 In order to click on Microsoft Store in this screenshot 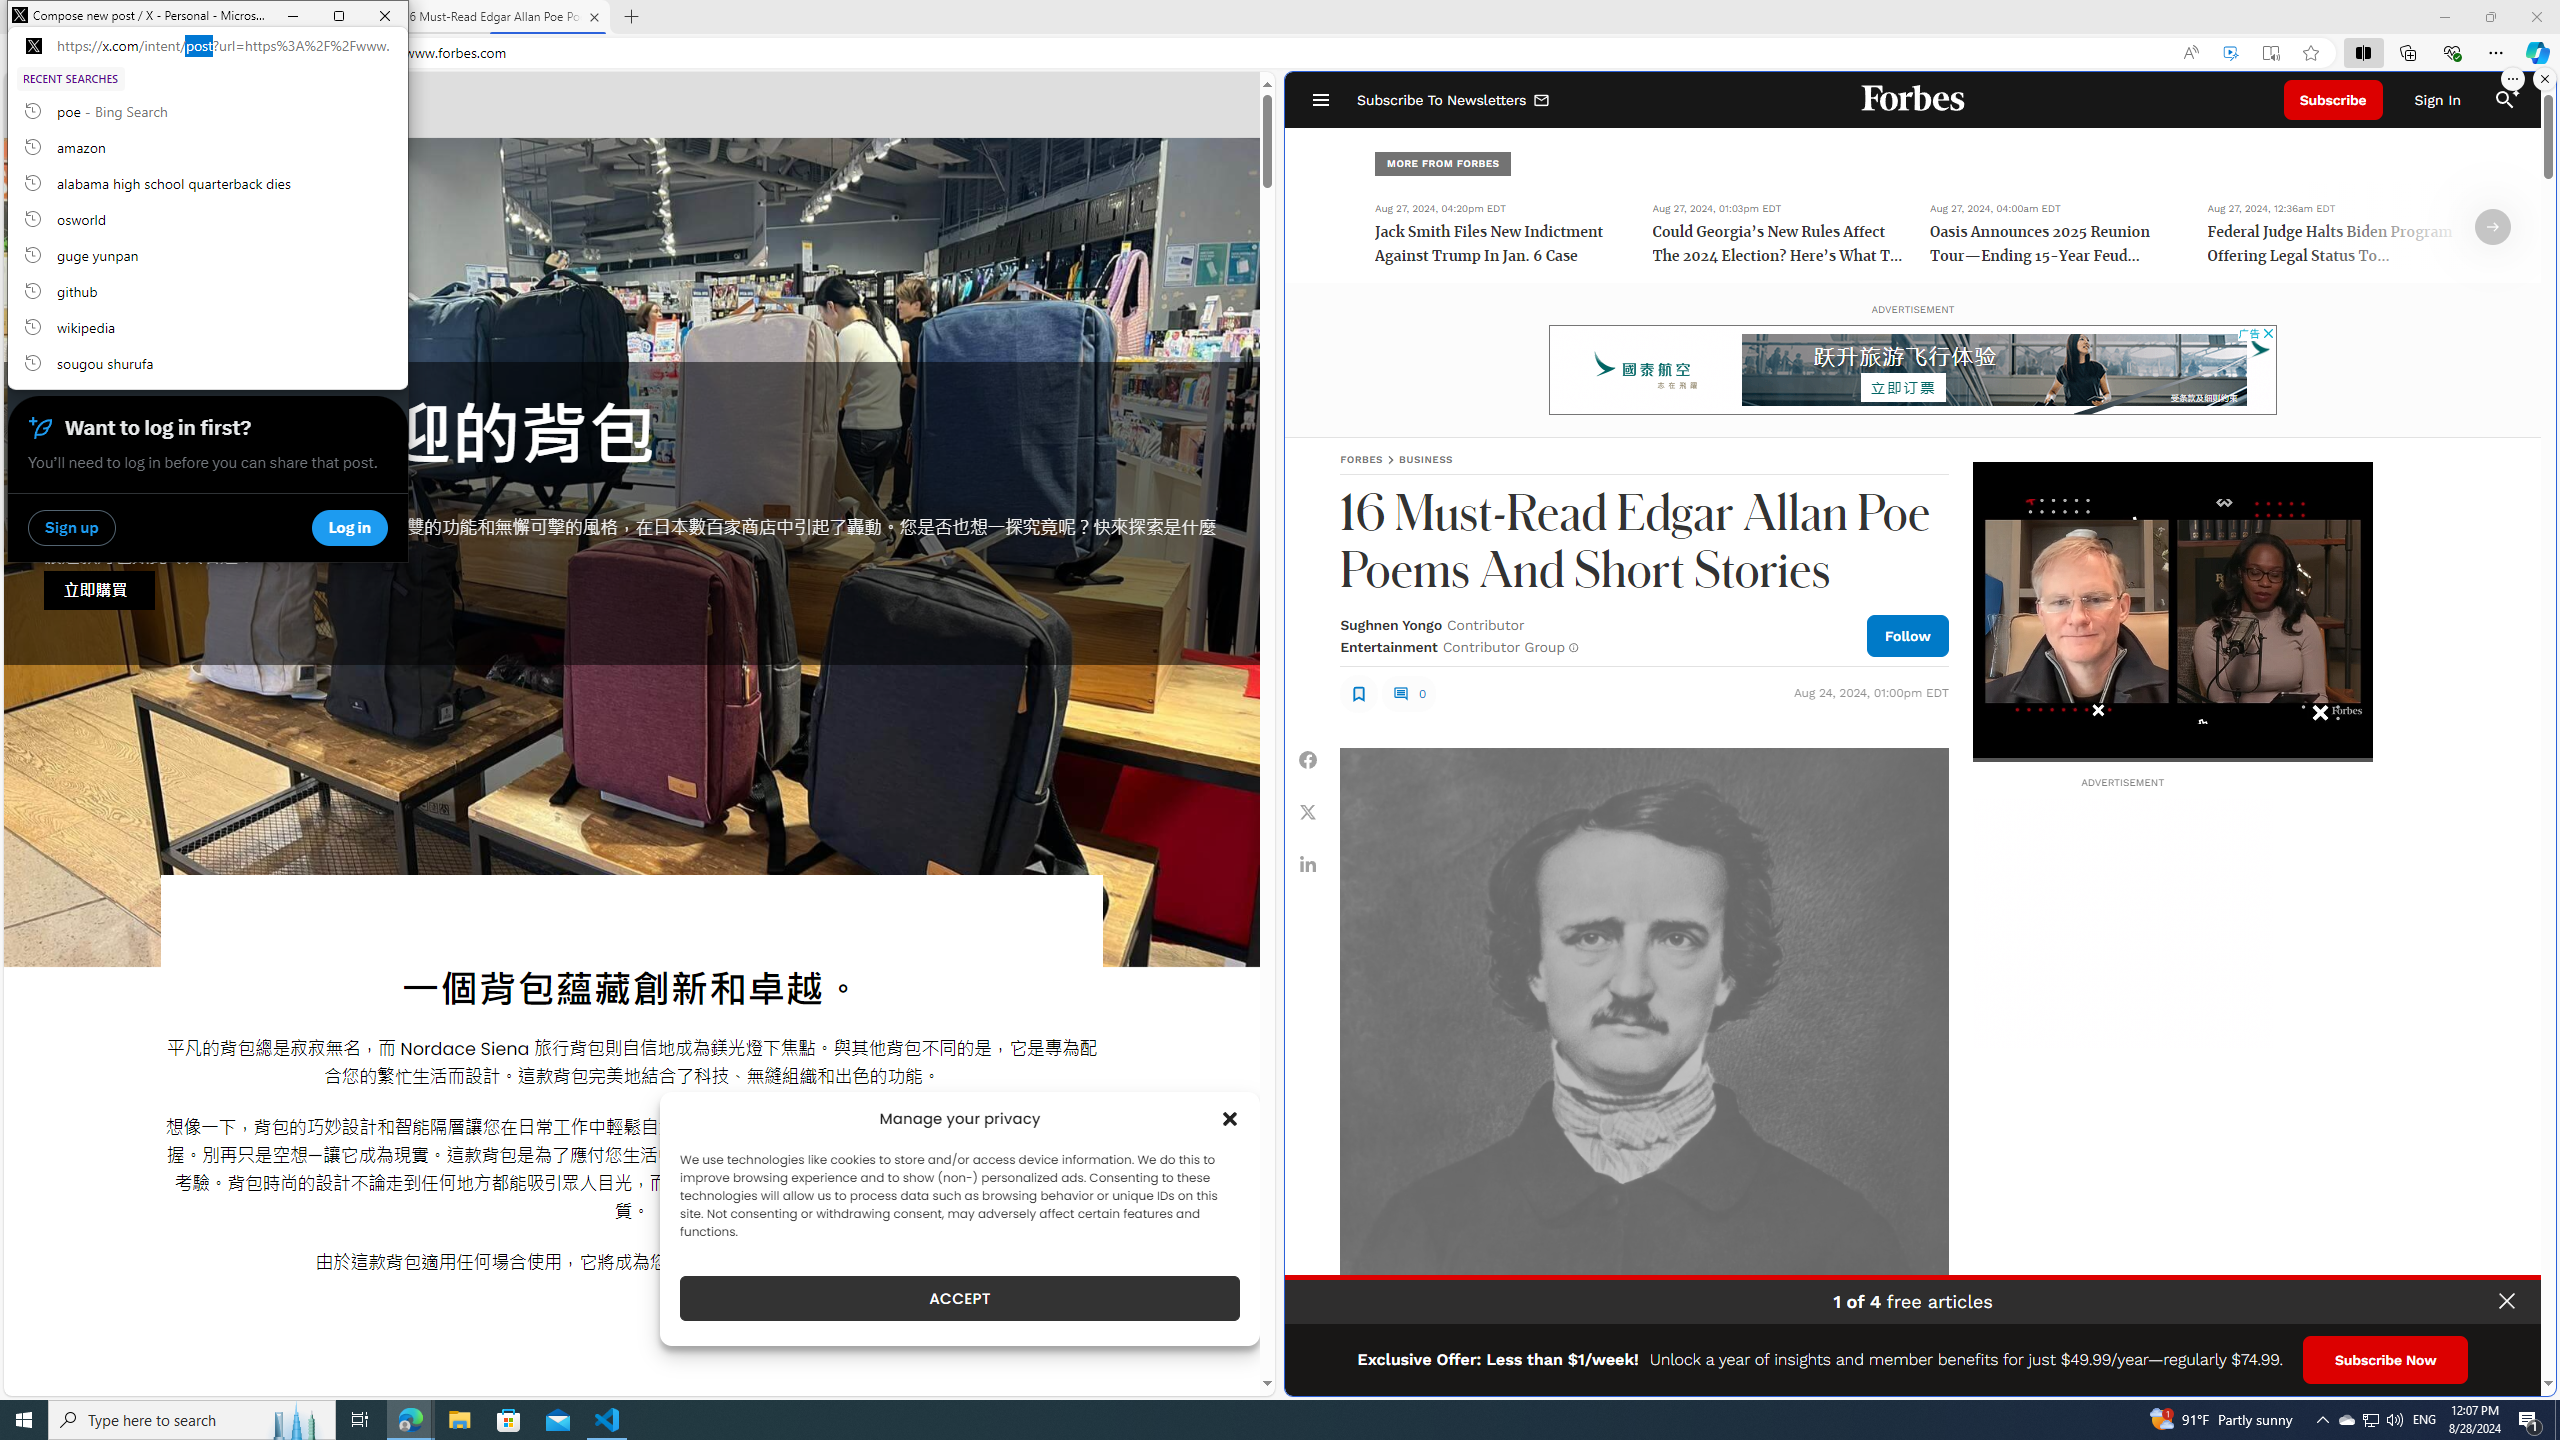, I will do `click(509, 1420)`.